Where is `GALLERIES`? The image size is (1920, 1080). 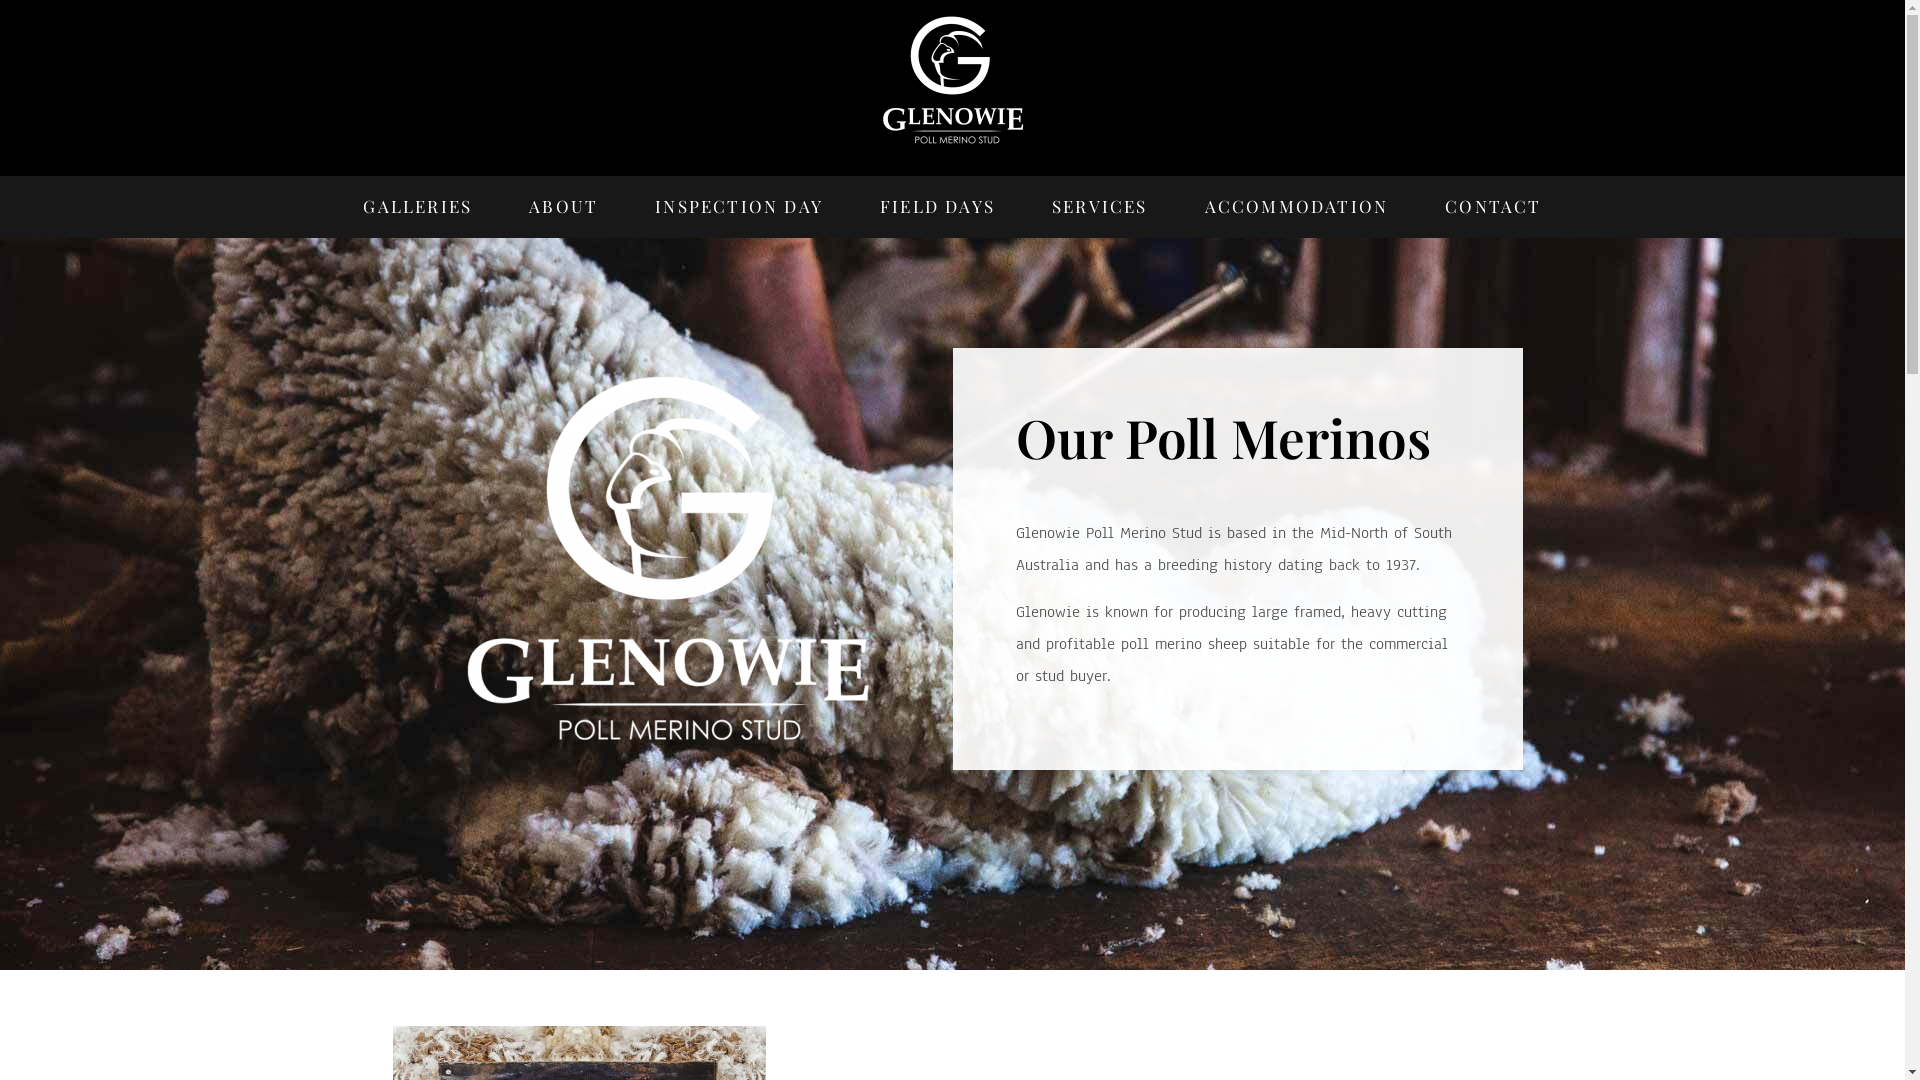
GALLERIES is located at coordinates (417, 207).